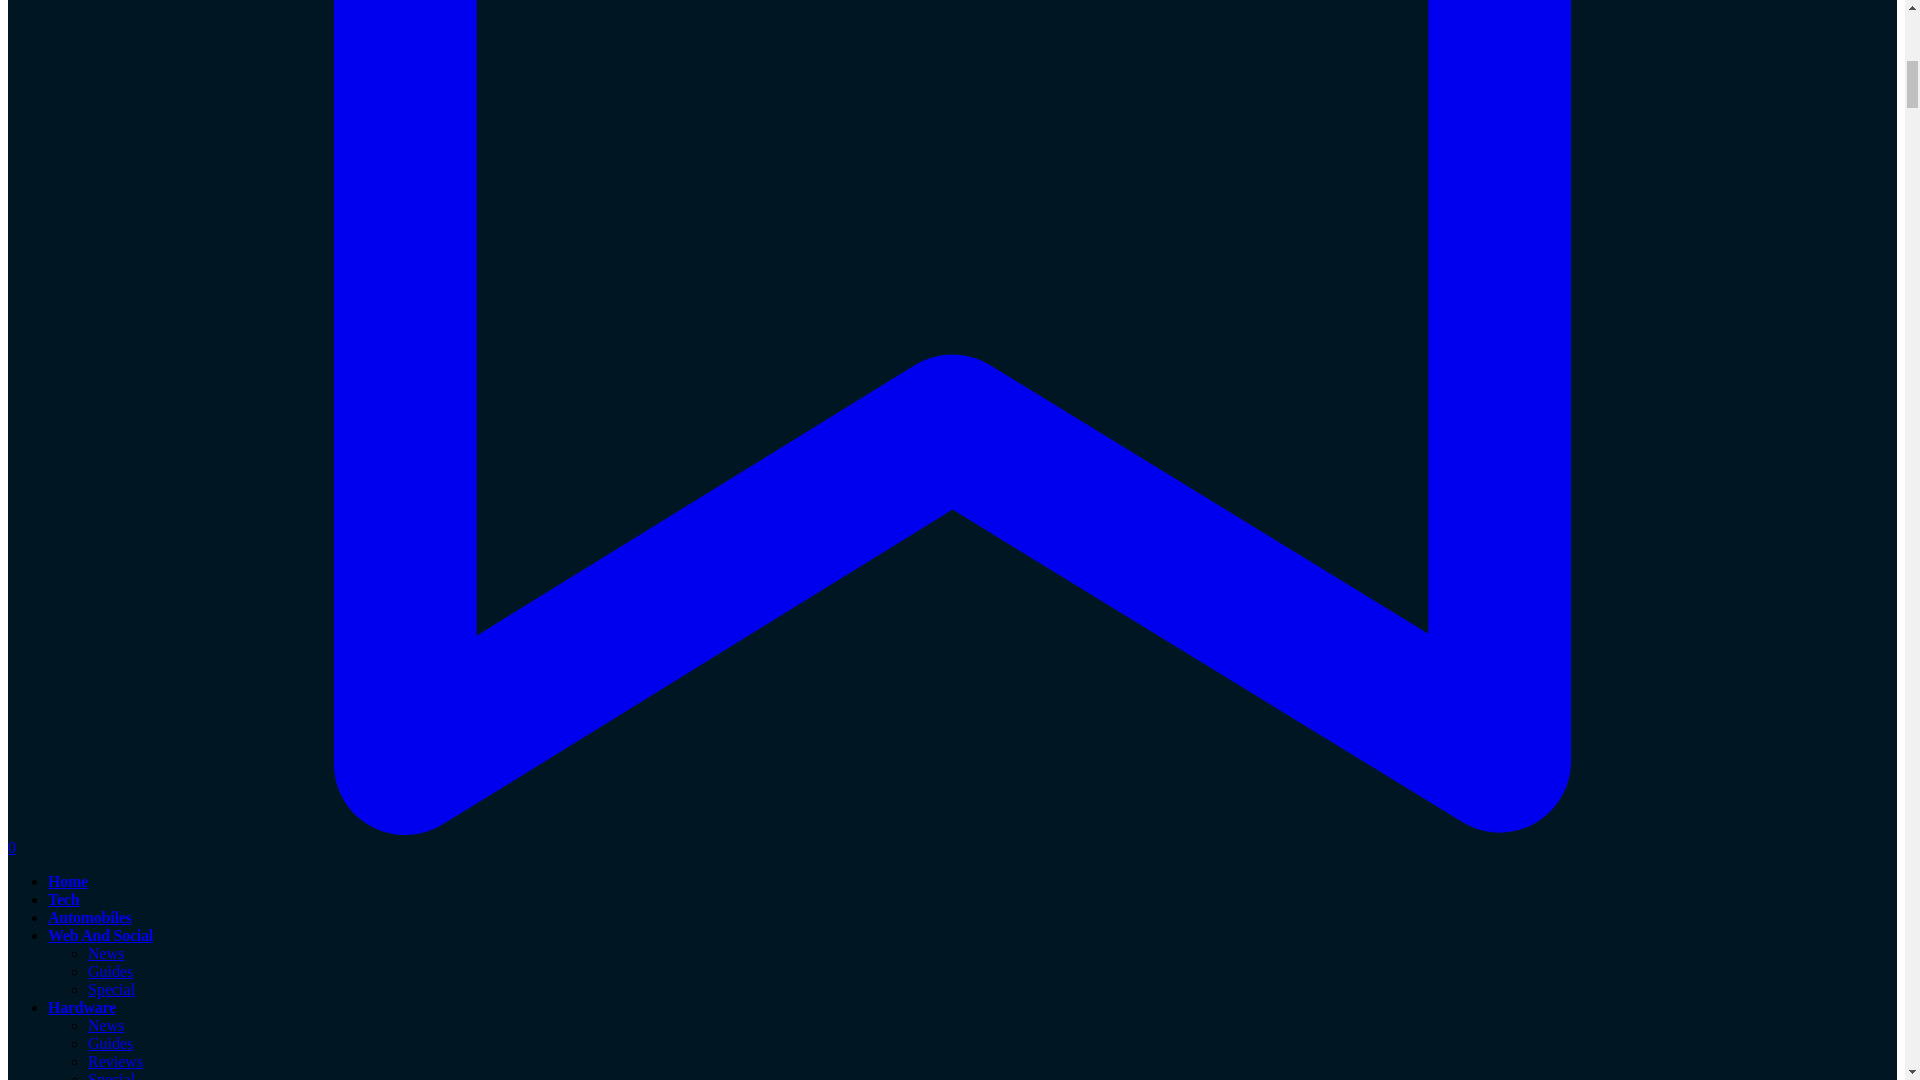 The height and width of the screenshot is (1080, 1920). I want to click on Tech, so click(63, 900).